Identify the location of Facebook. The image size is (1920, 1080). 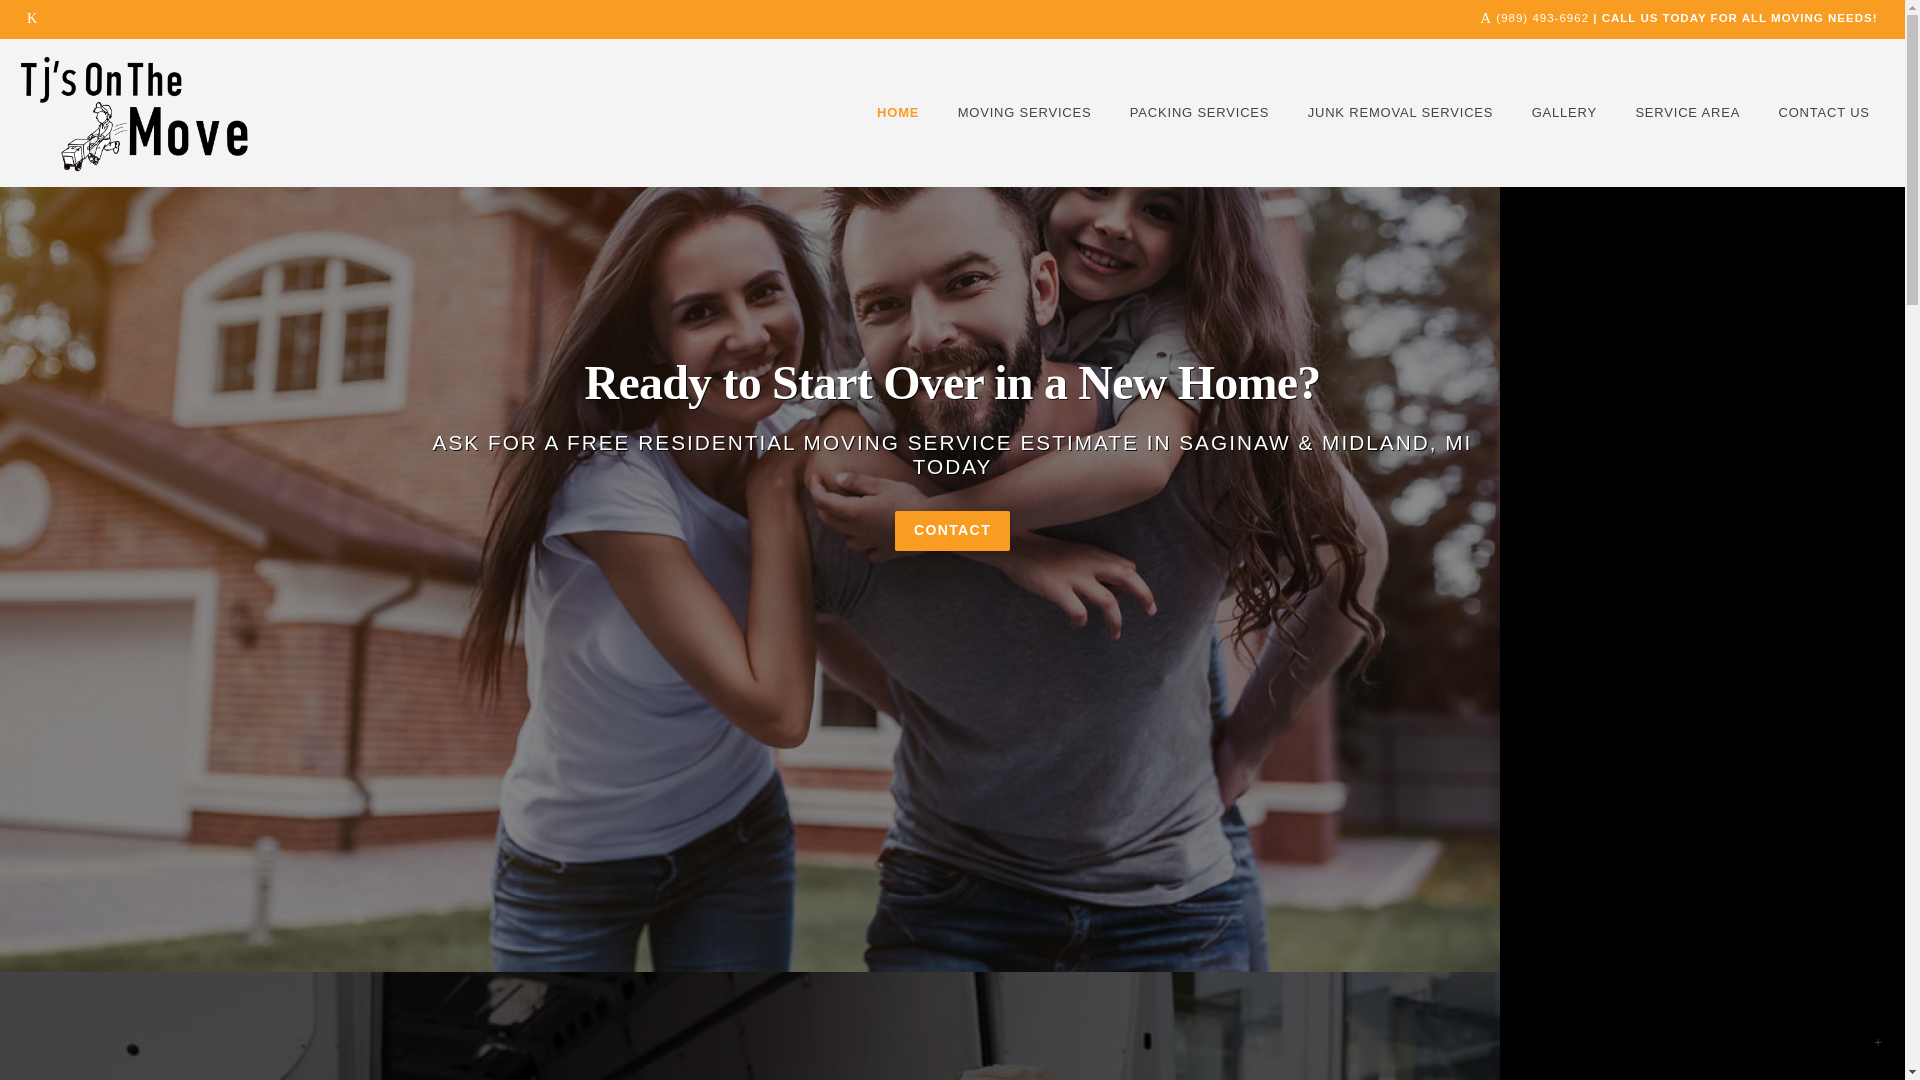
(32, 18).